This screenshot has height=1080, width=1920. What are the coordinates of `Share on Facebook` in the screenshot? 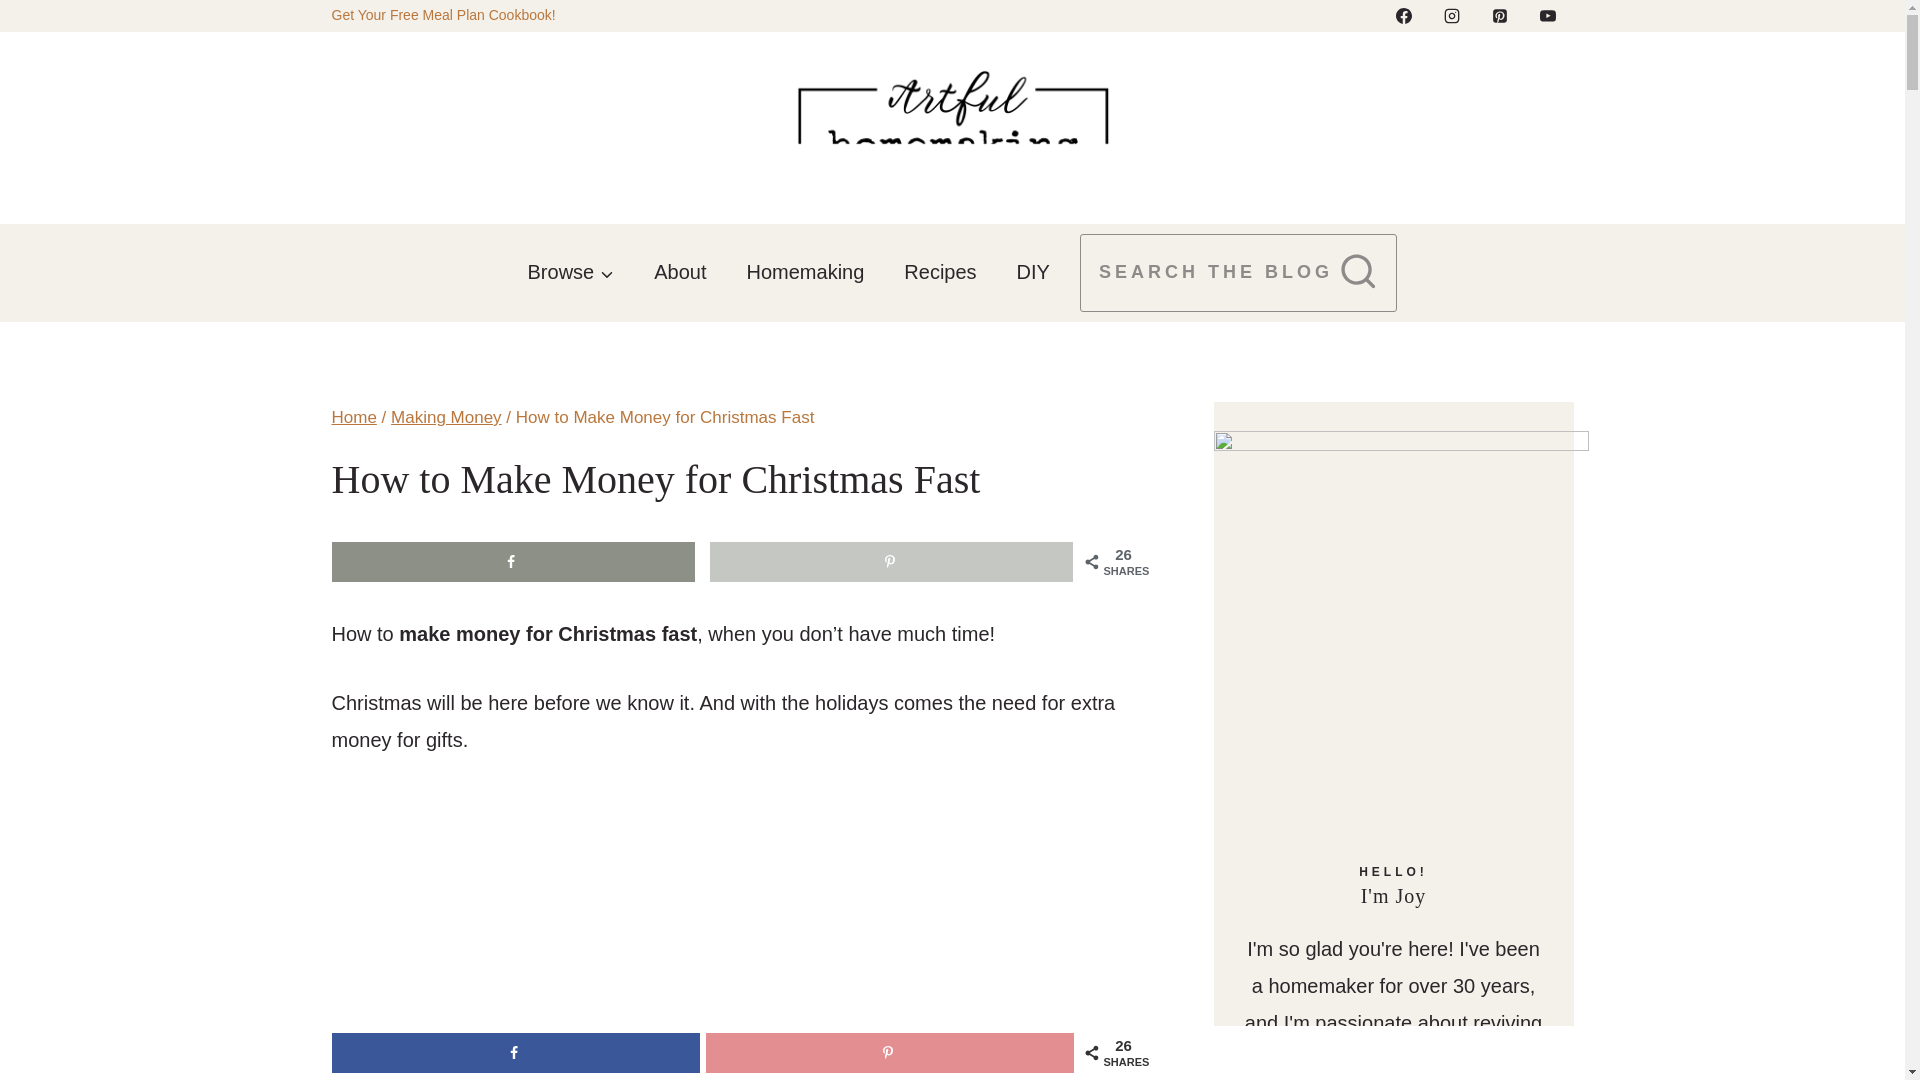 It's located at (514, 562).